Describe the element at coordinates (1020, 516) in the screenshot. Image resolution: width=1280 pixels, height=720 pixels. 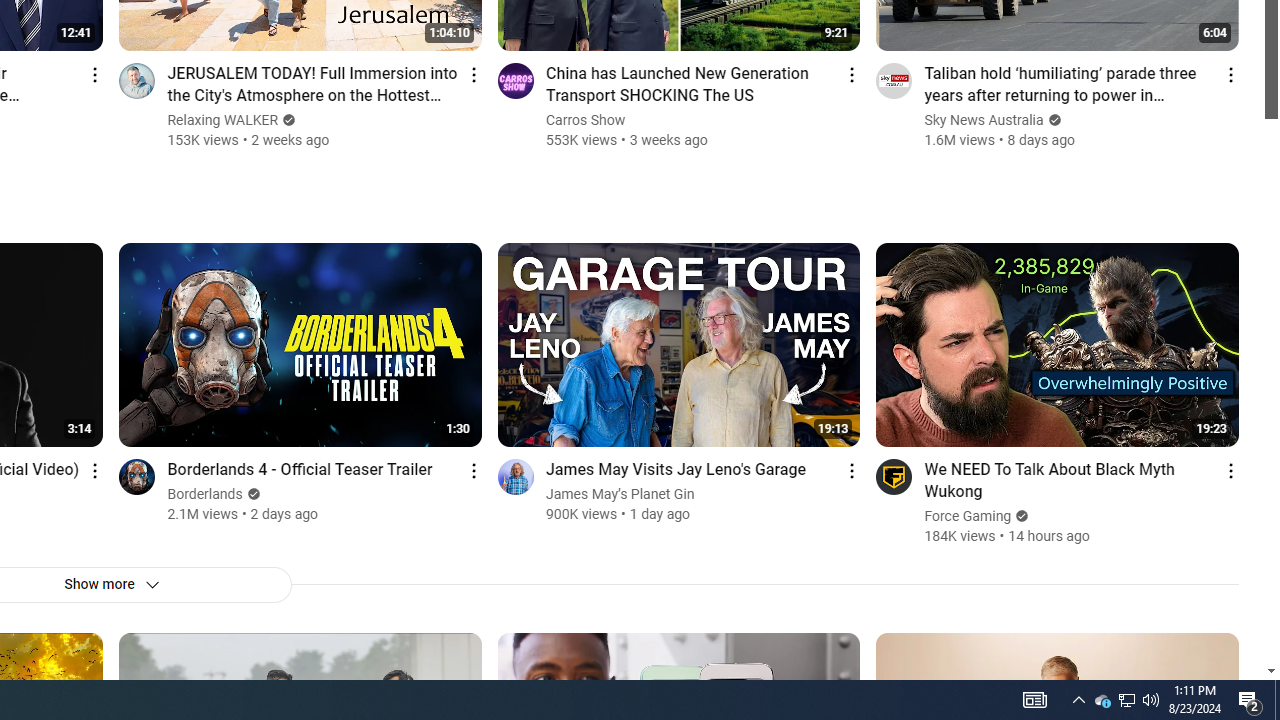
I see `Verified` at that location.